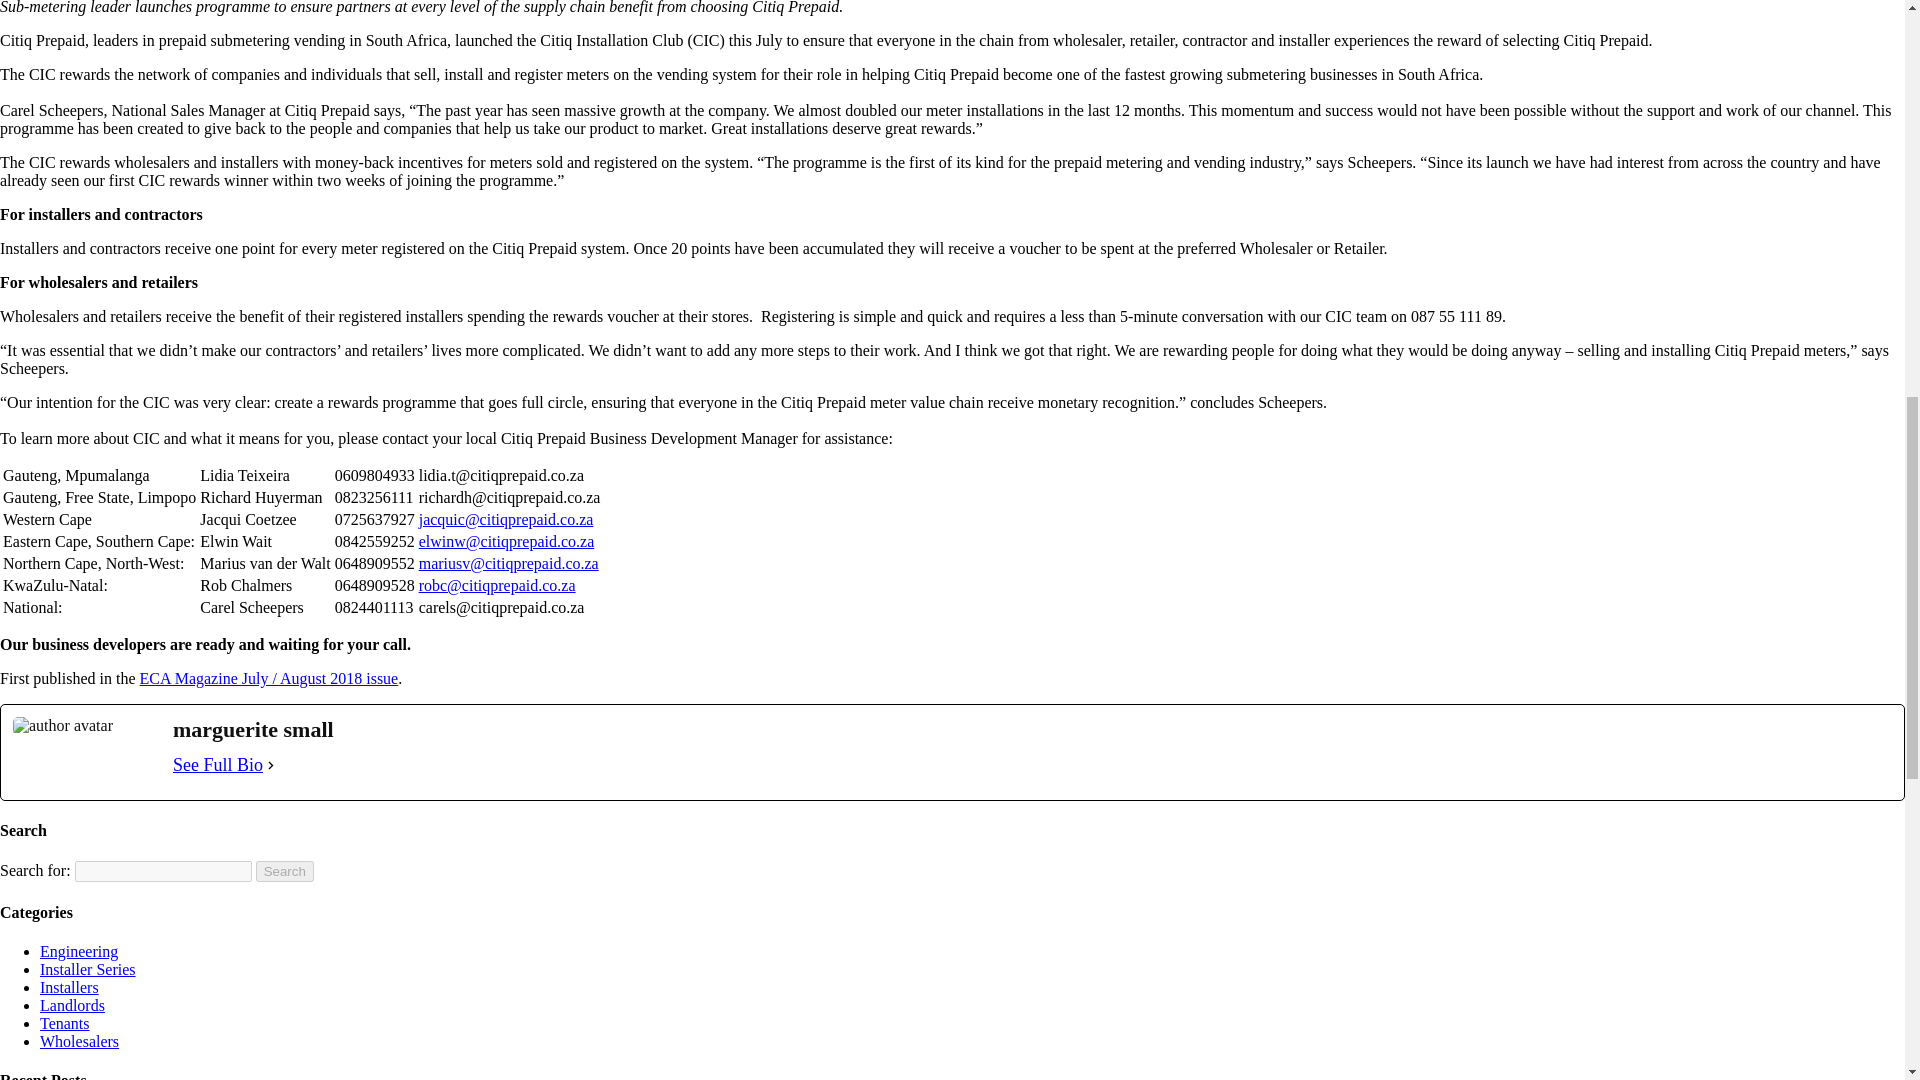 The height and width of the screenshot is (1080, 1920). Describe the element at coordinates (70, 986) in the screenshot. I see `Installers` at that location.